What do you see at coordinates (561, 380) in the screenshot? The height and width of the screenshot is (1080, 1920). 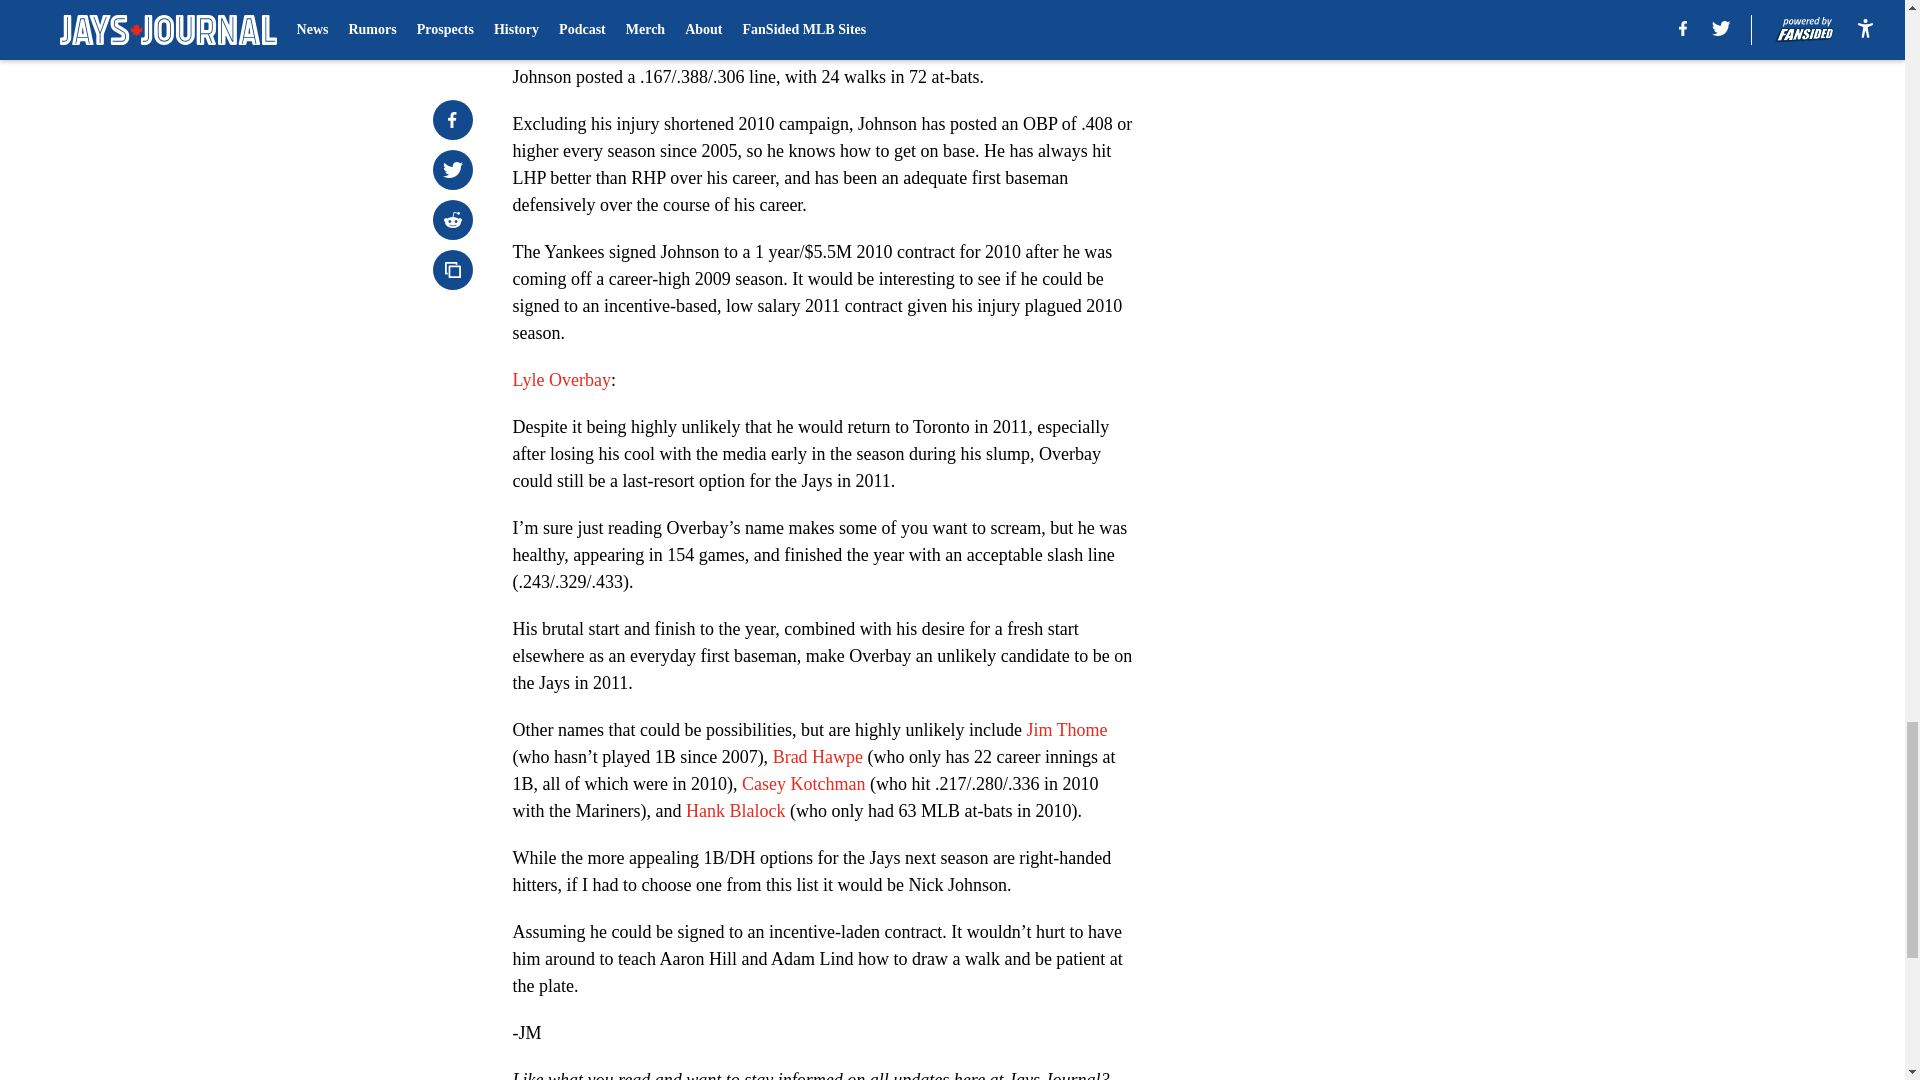 I see `Lyle Overbay` at bounding box center [561, 380].